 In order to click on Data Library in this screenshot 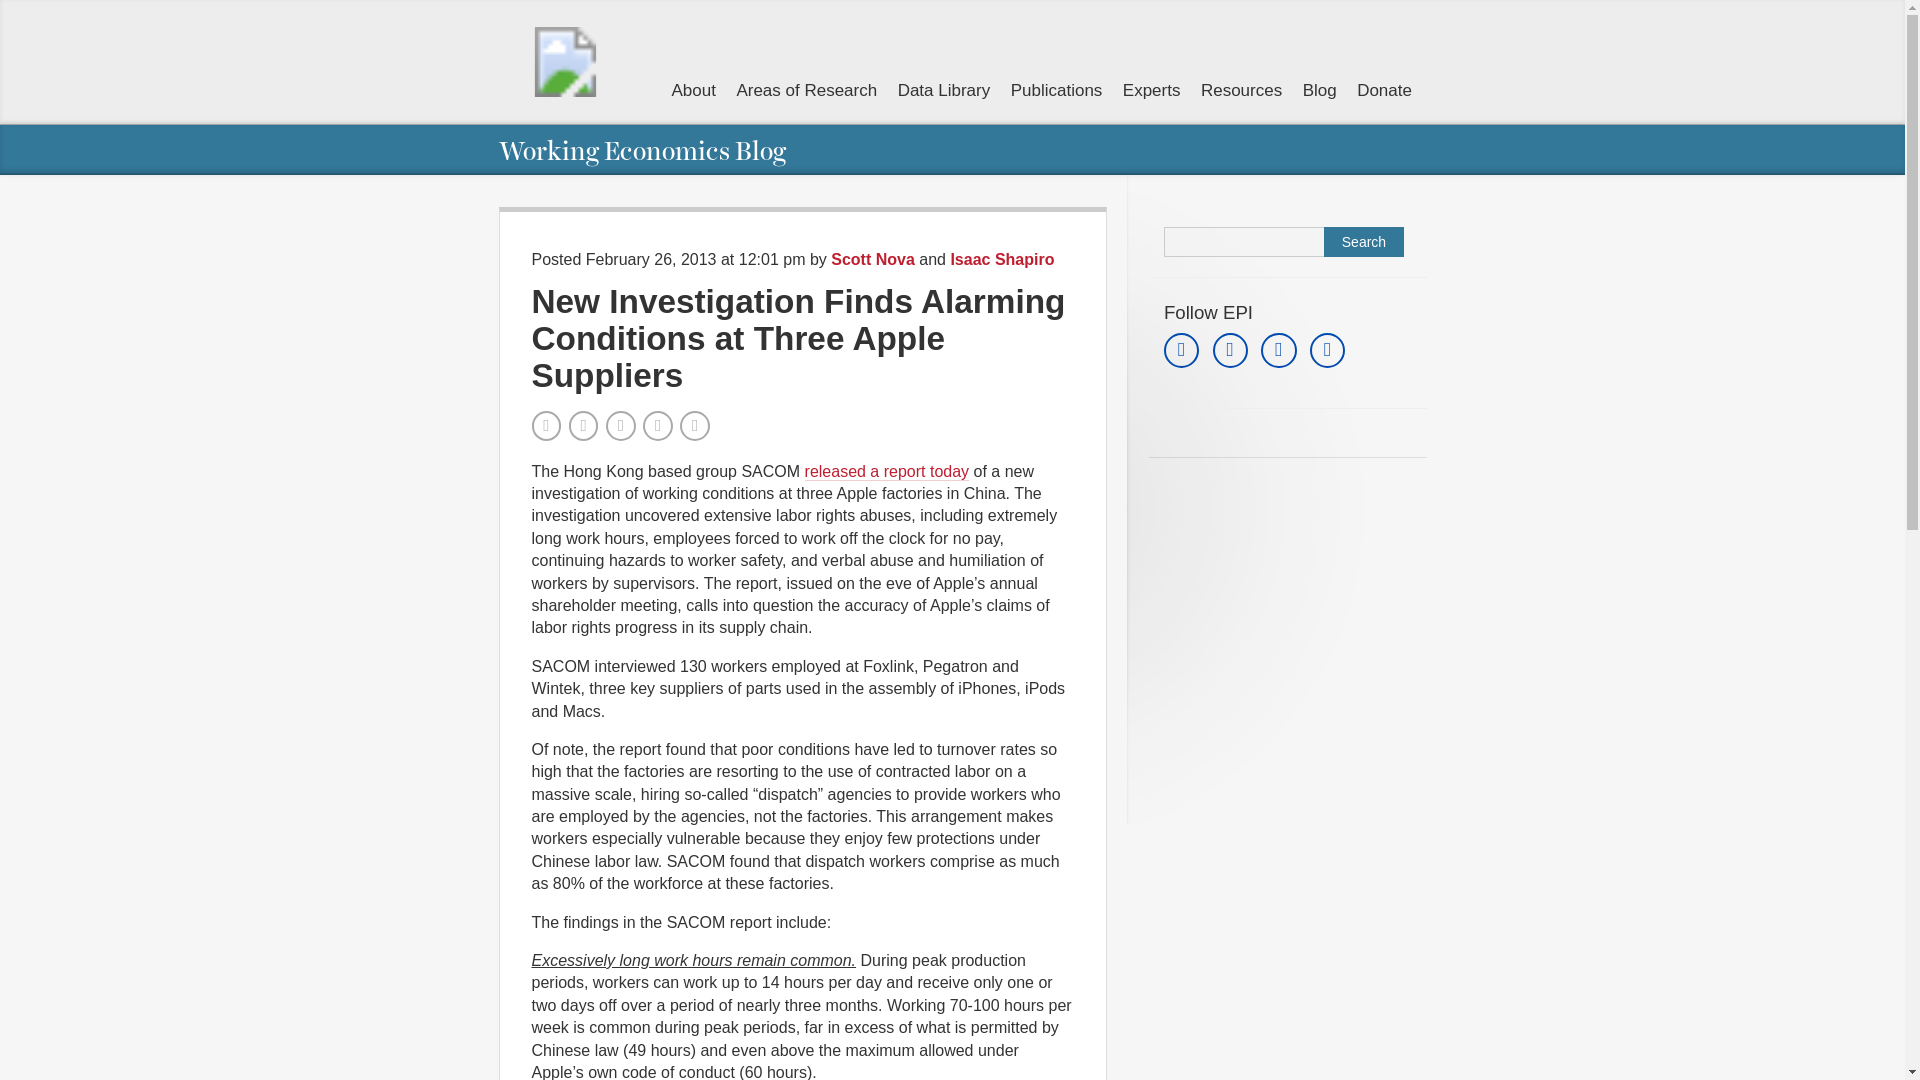, I will do `click(944, 90)`.